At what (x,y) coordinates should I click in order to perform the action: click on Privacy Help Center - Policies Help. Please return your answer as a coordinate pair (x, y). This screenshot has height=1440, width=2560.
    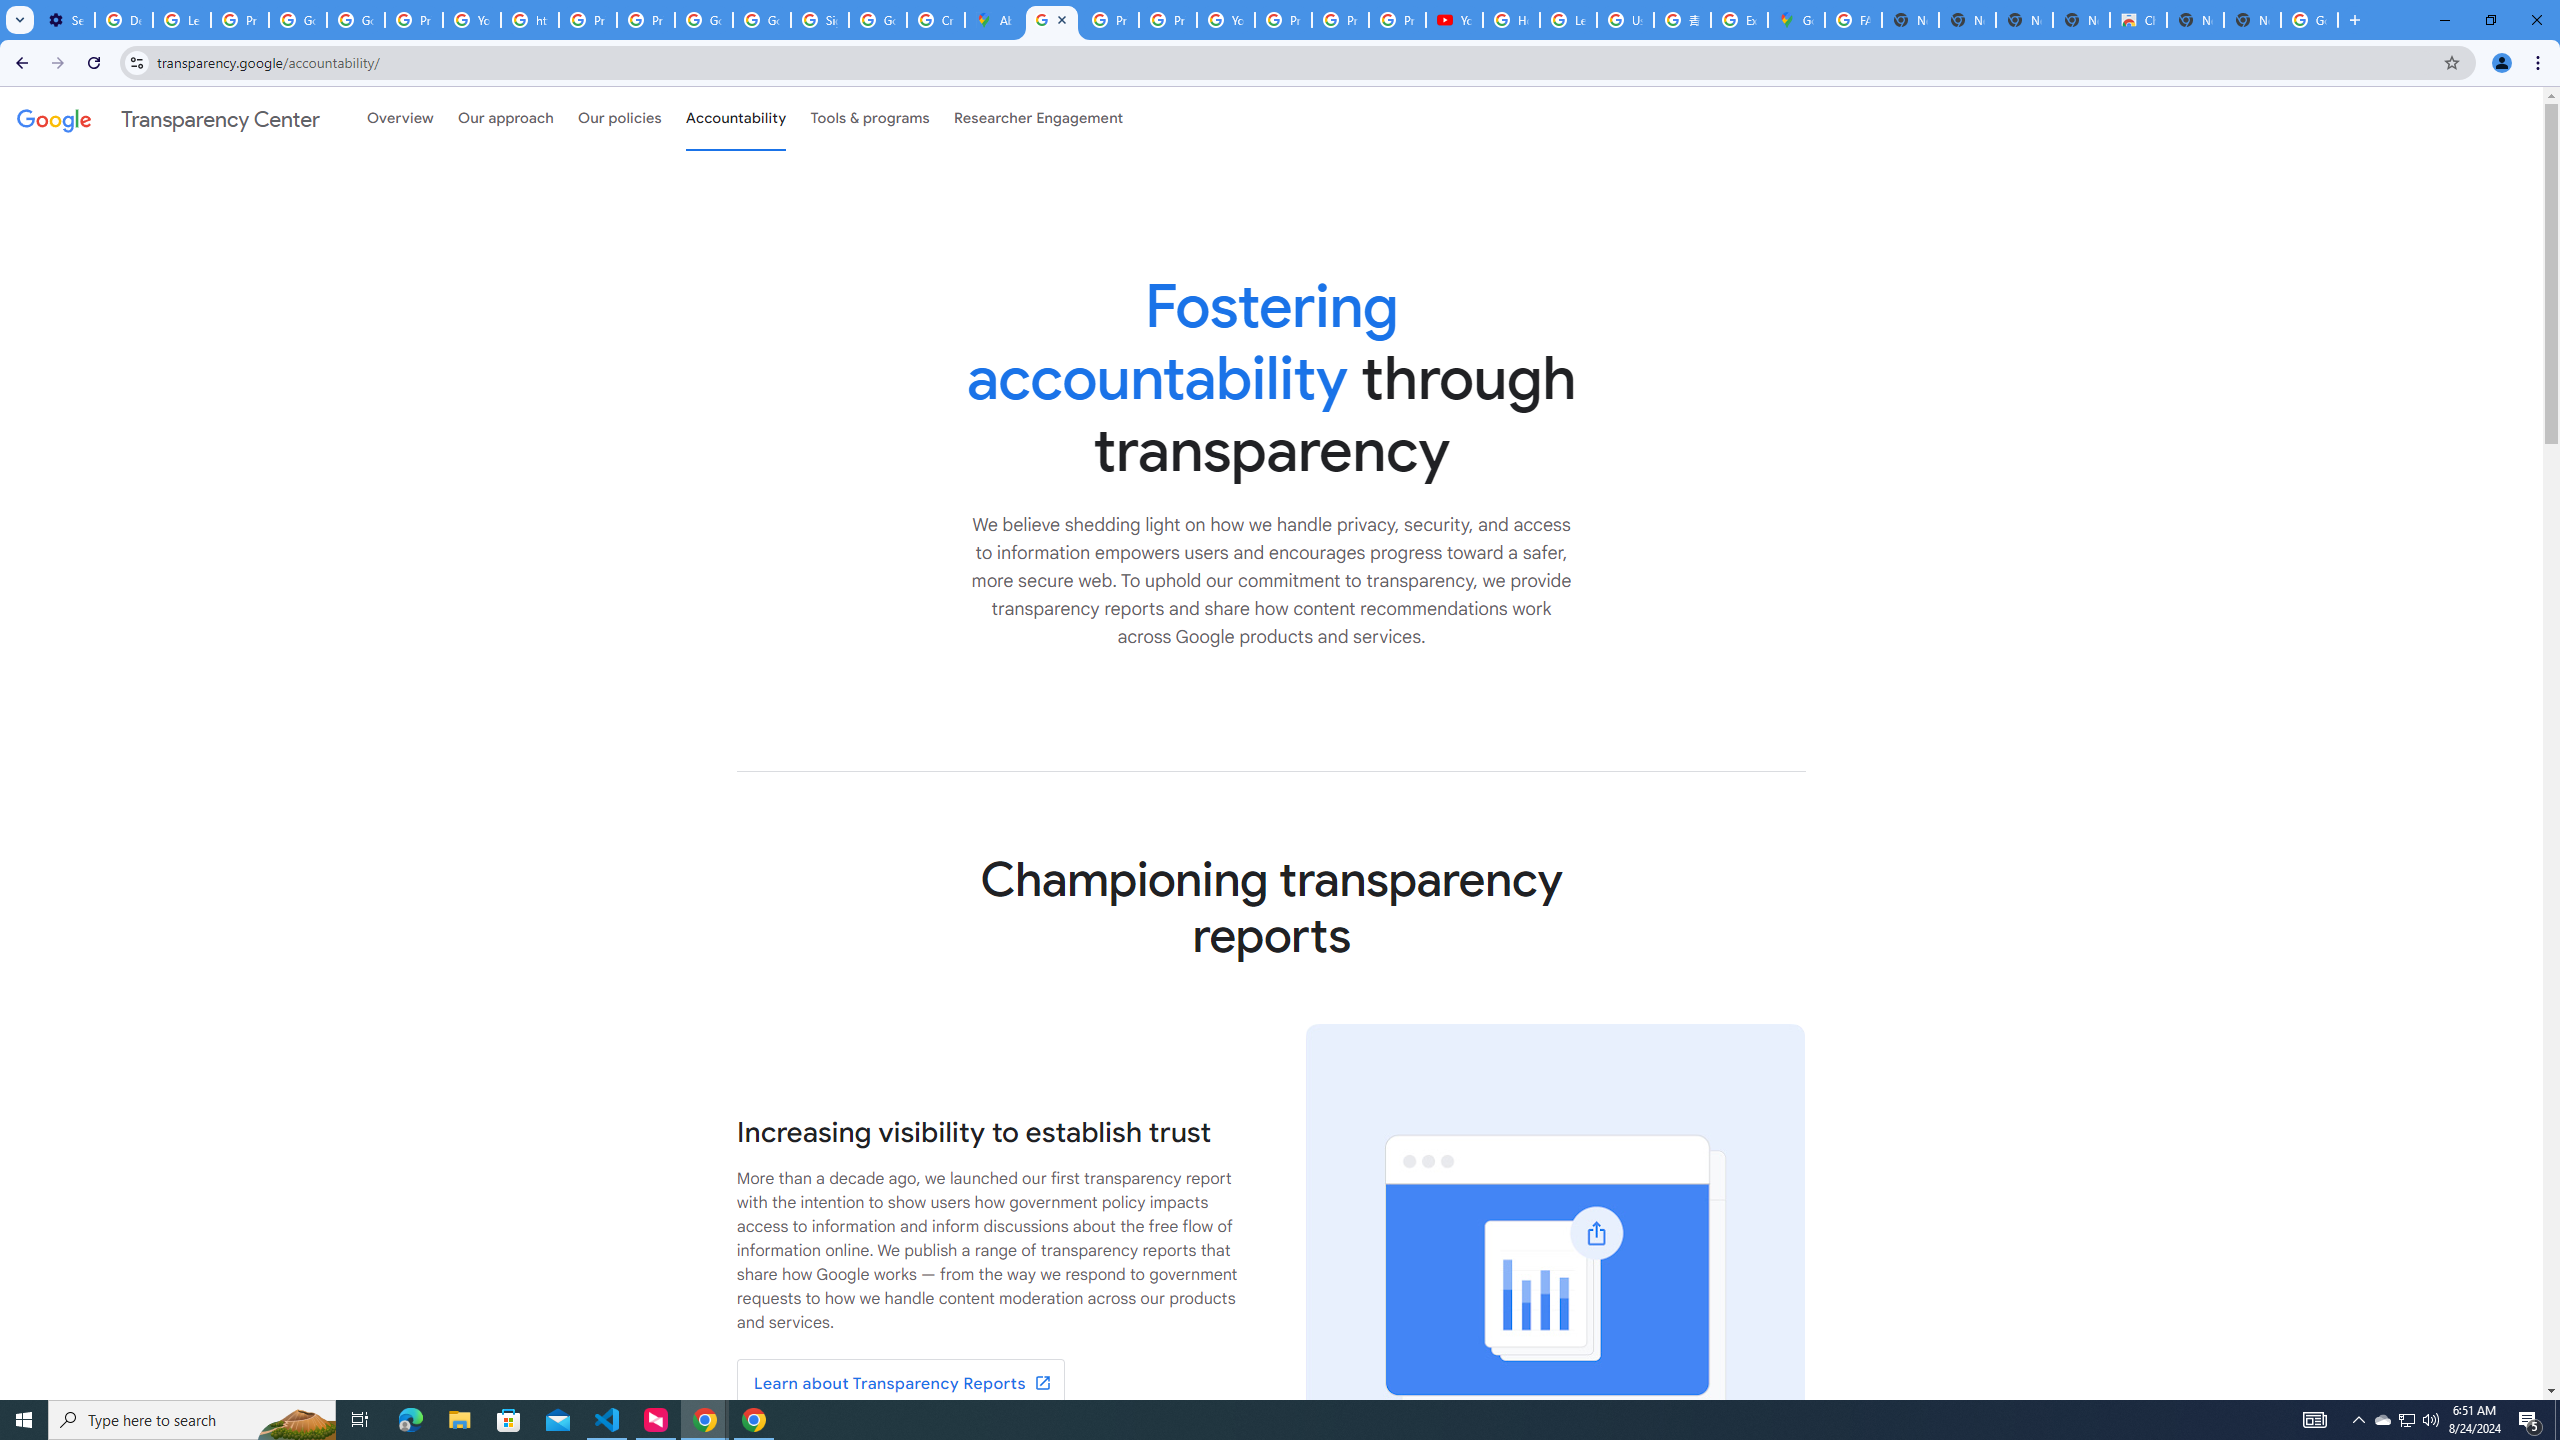
    Looking at the image, I should click on (588, 20).